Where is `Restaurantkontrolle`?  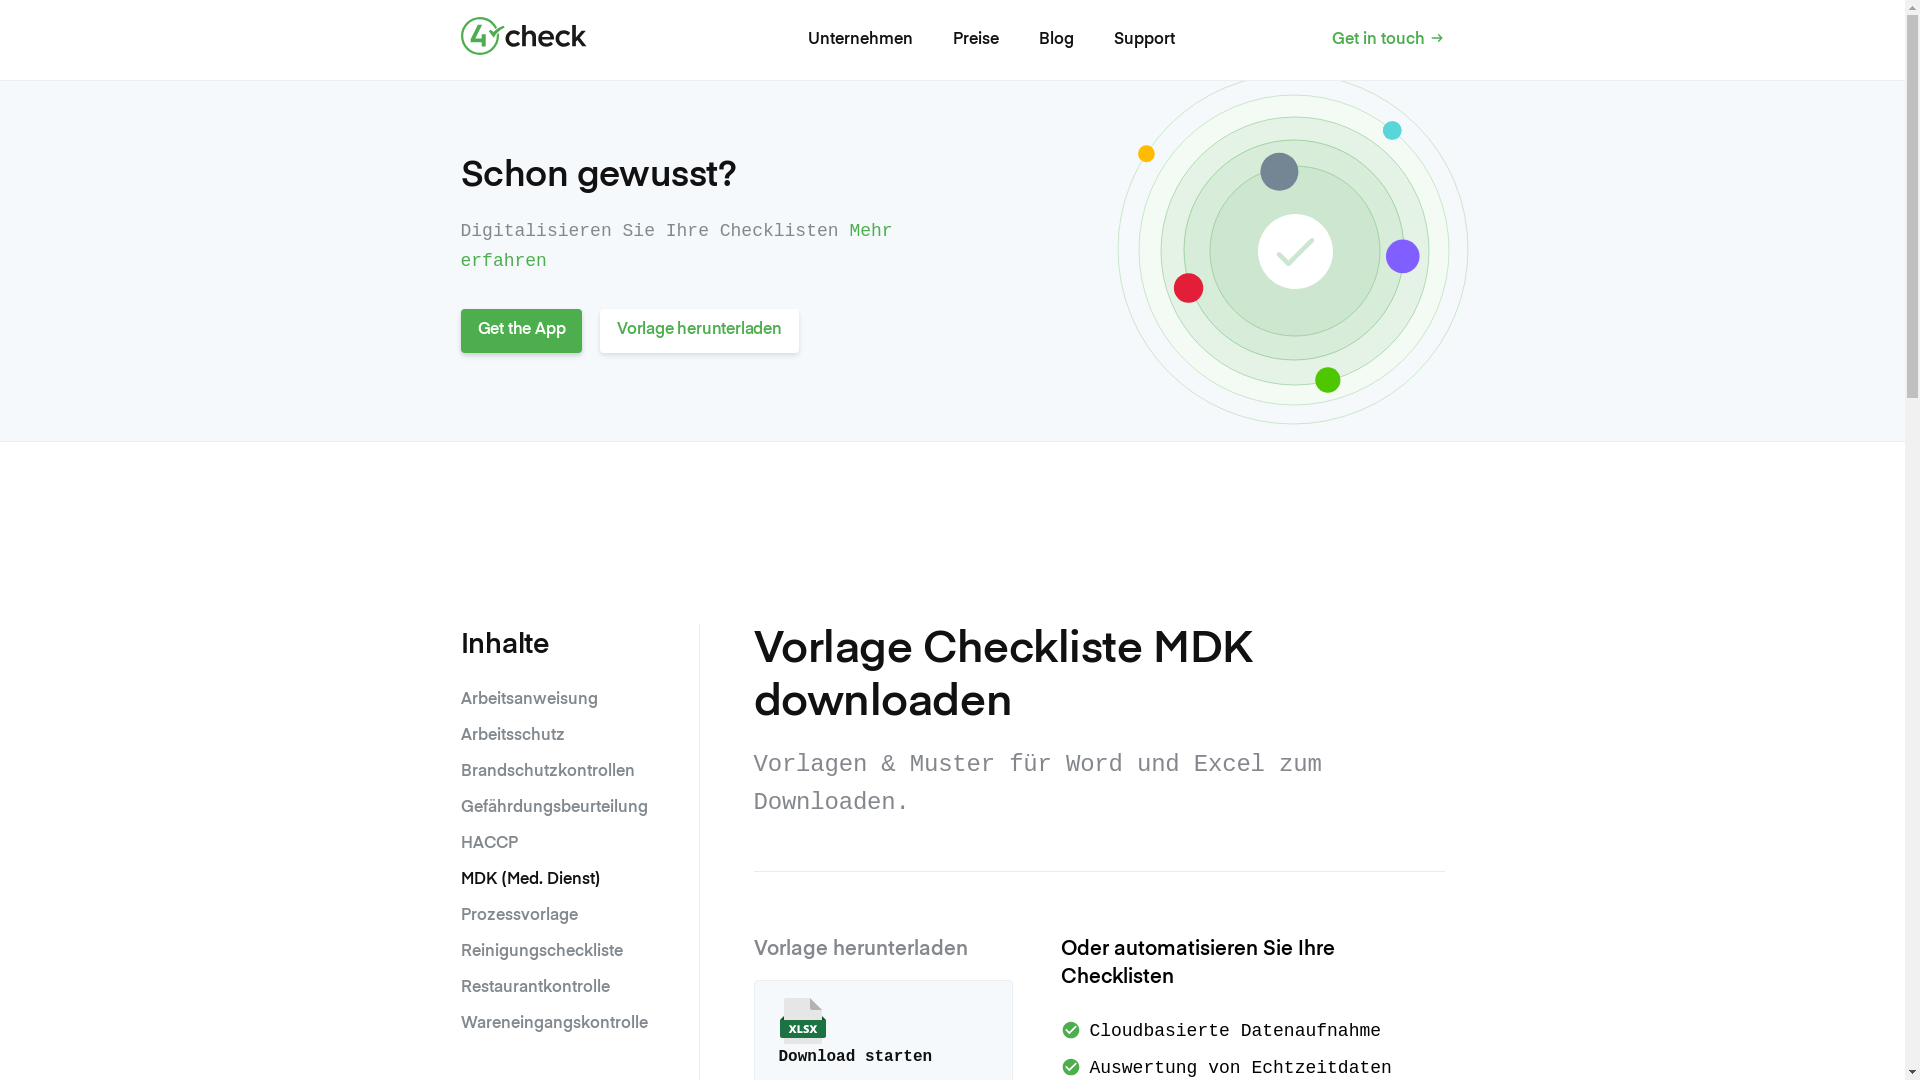 Restaurantkontrolle is located at coordinates (534, 988).